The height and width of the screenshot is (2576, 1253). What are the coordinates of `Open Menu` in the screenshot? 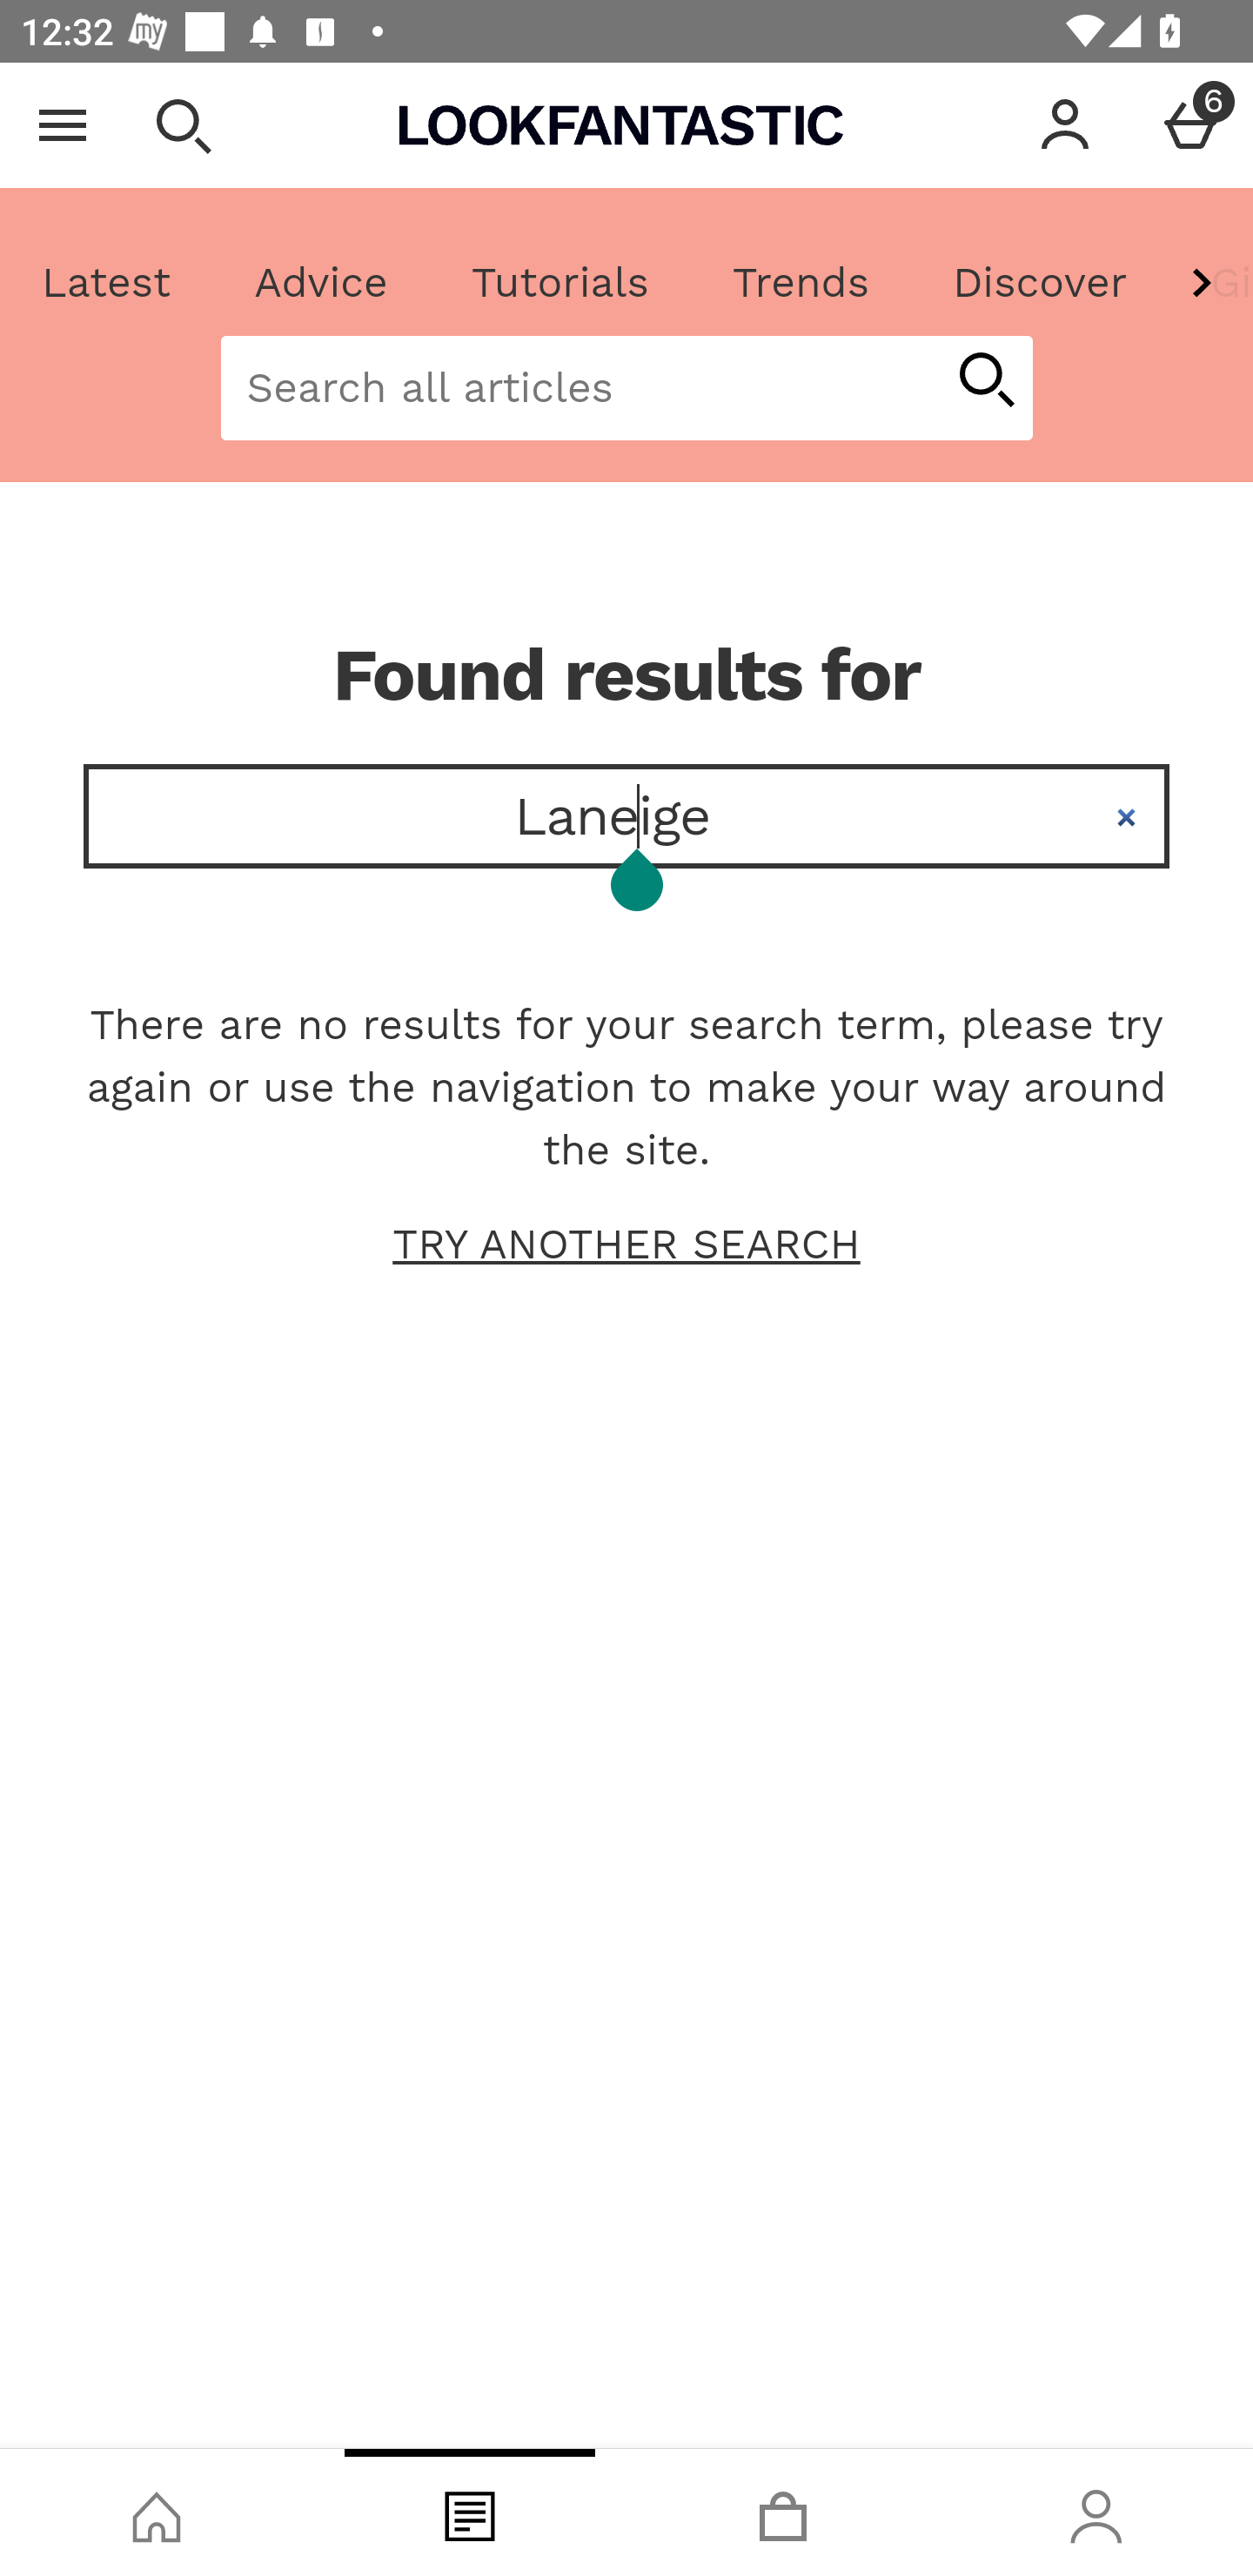 It's located at (63, 125).